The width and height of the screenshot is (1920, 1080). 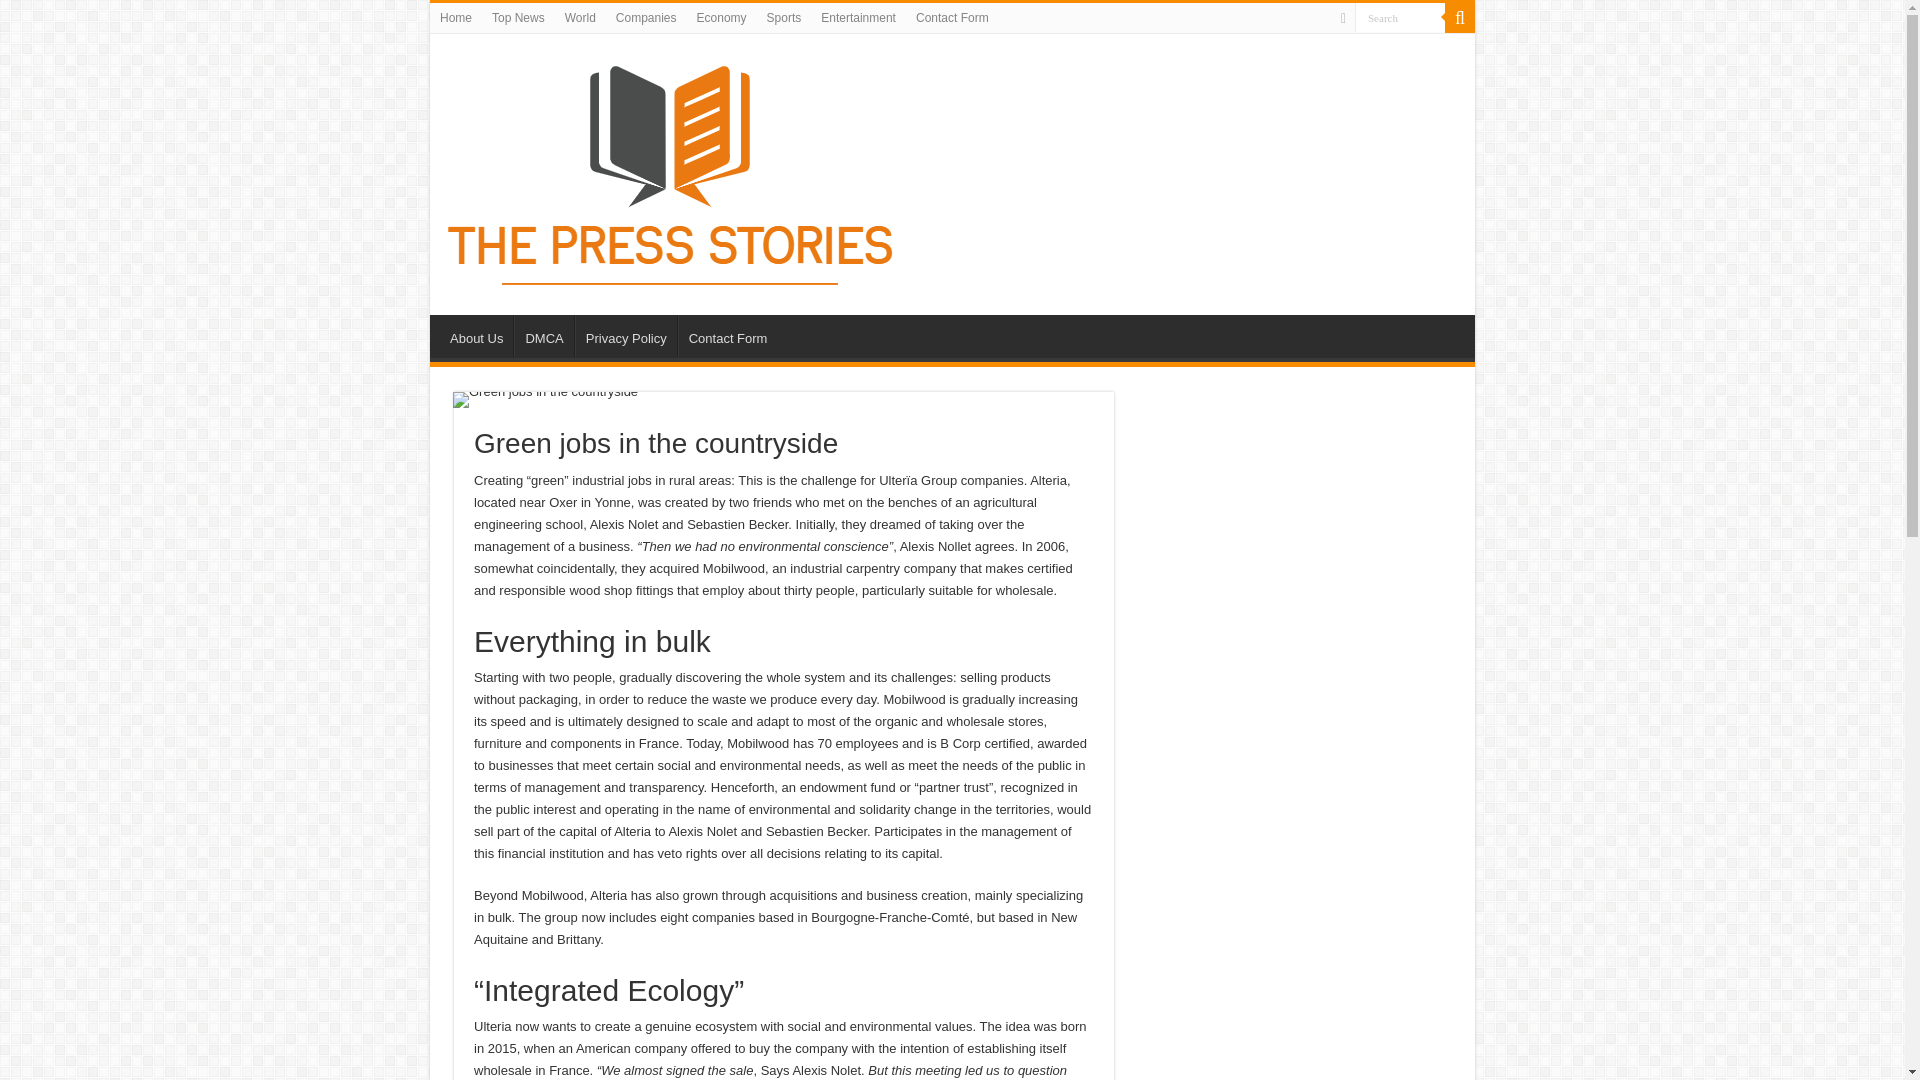 I want to click on Search, so click(x=1460, y=18).